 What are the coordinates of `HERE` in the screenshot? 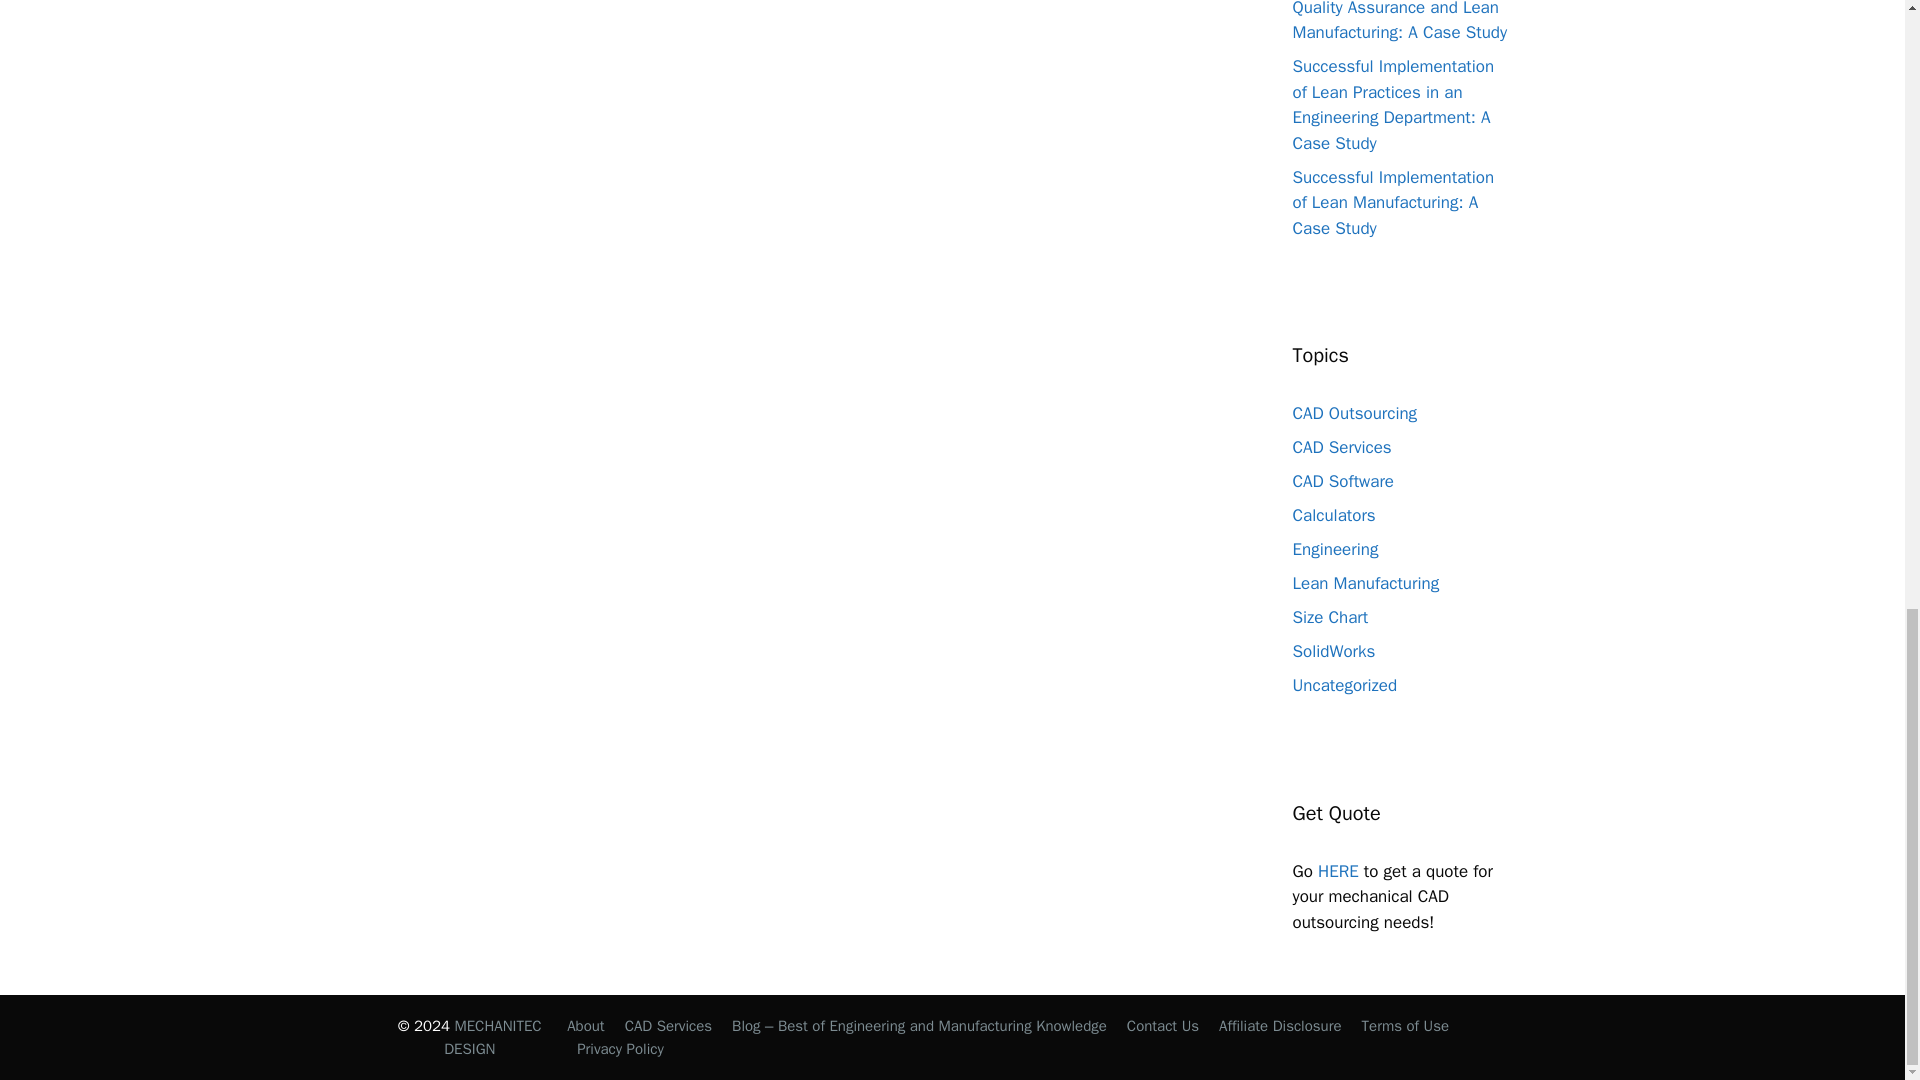 It's located at (1338, 871).